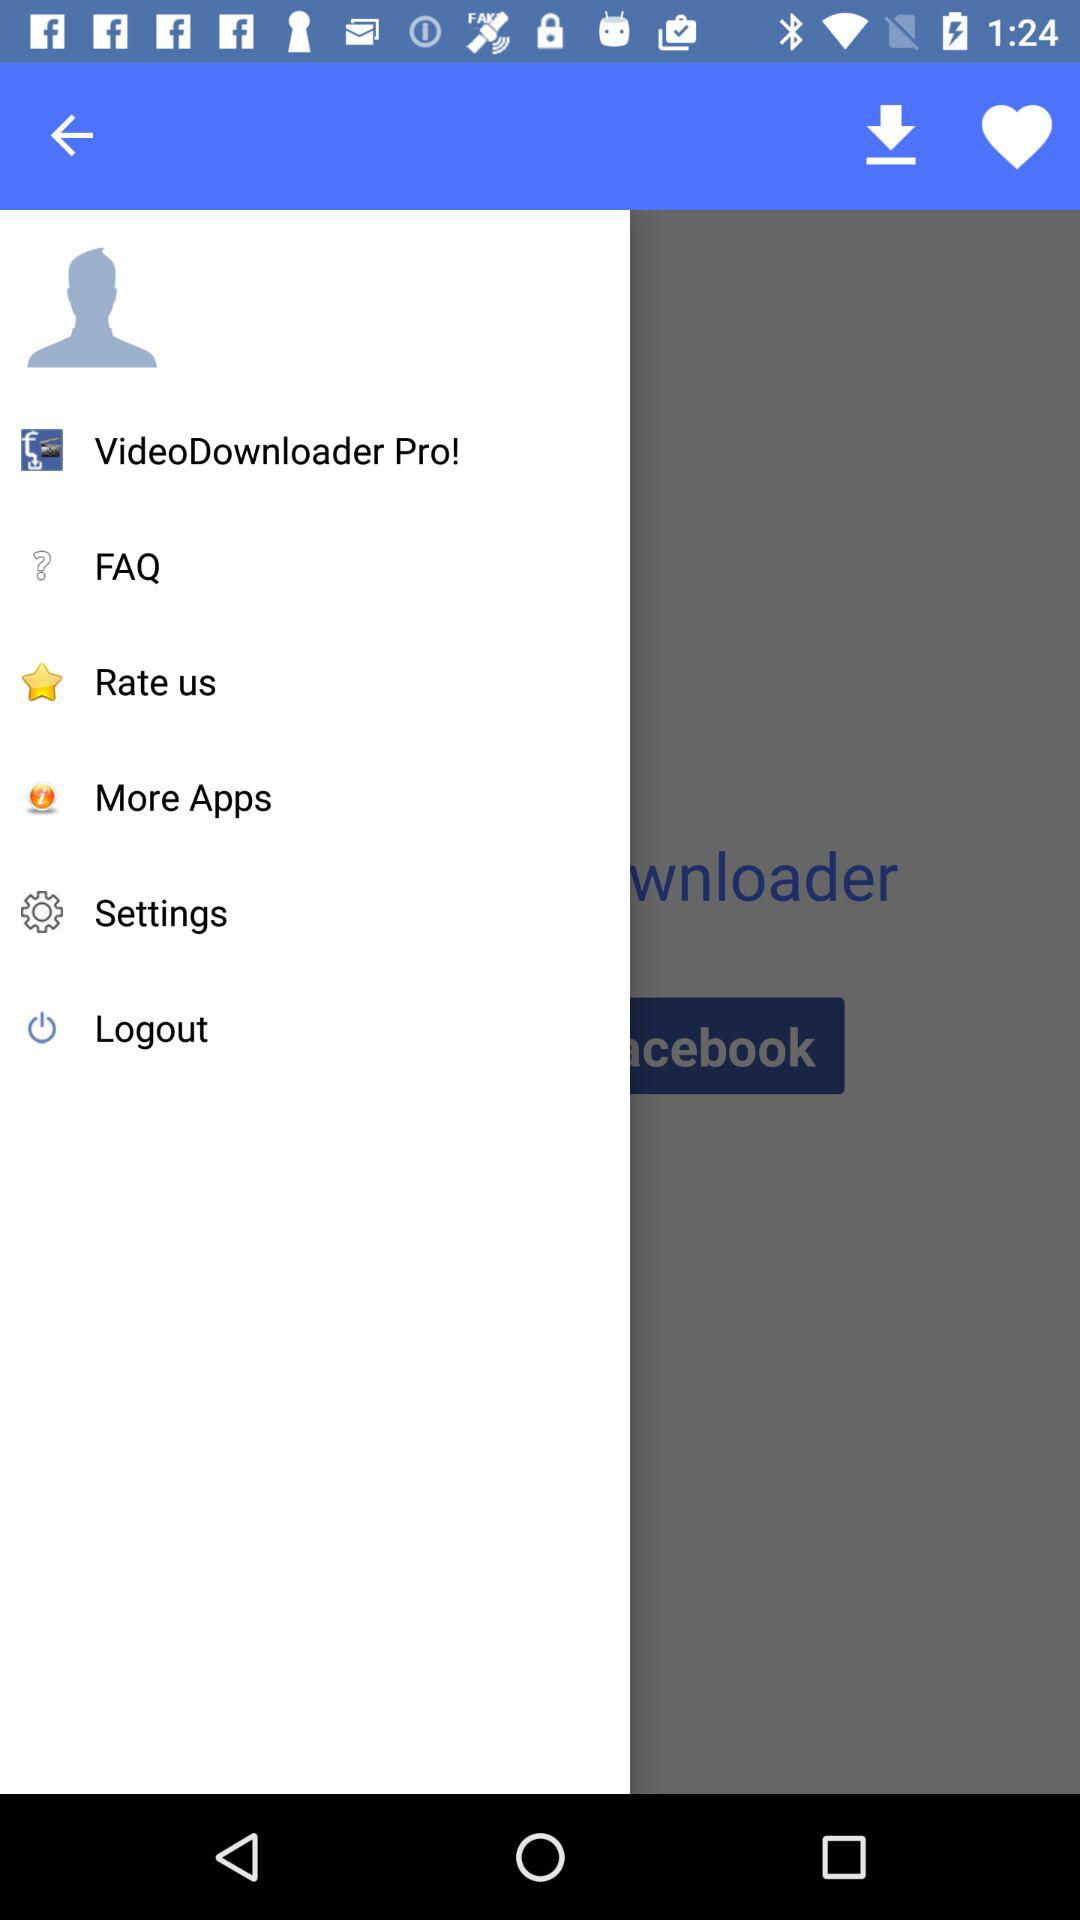 This screenshot has height=1920, width=1080. I want to click on choose the rate us item, so click(156, 680).